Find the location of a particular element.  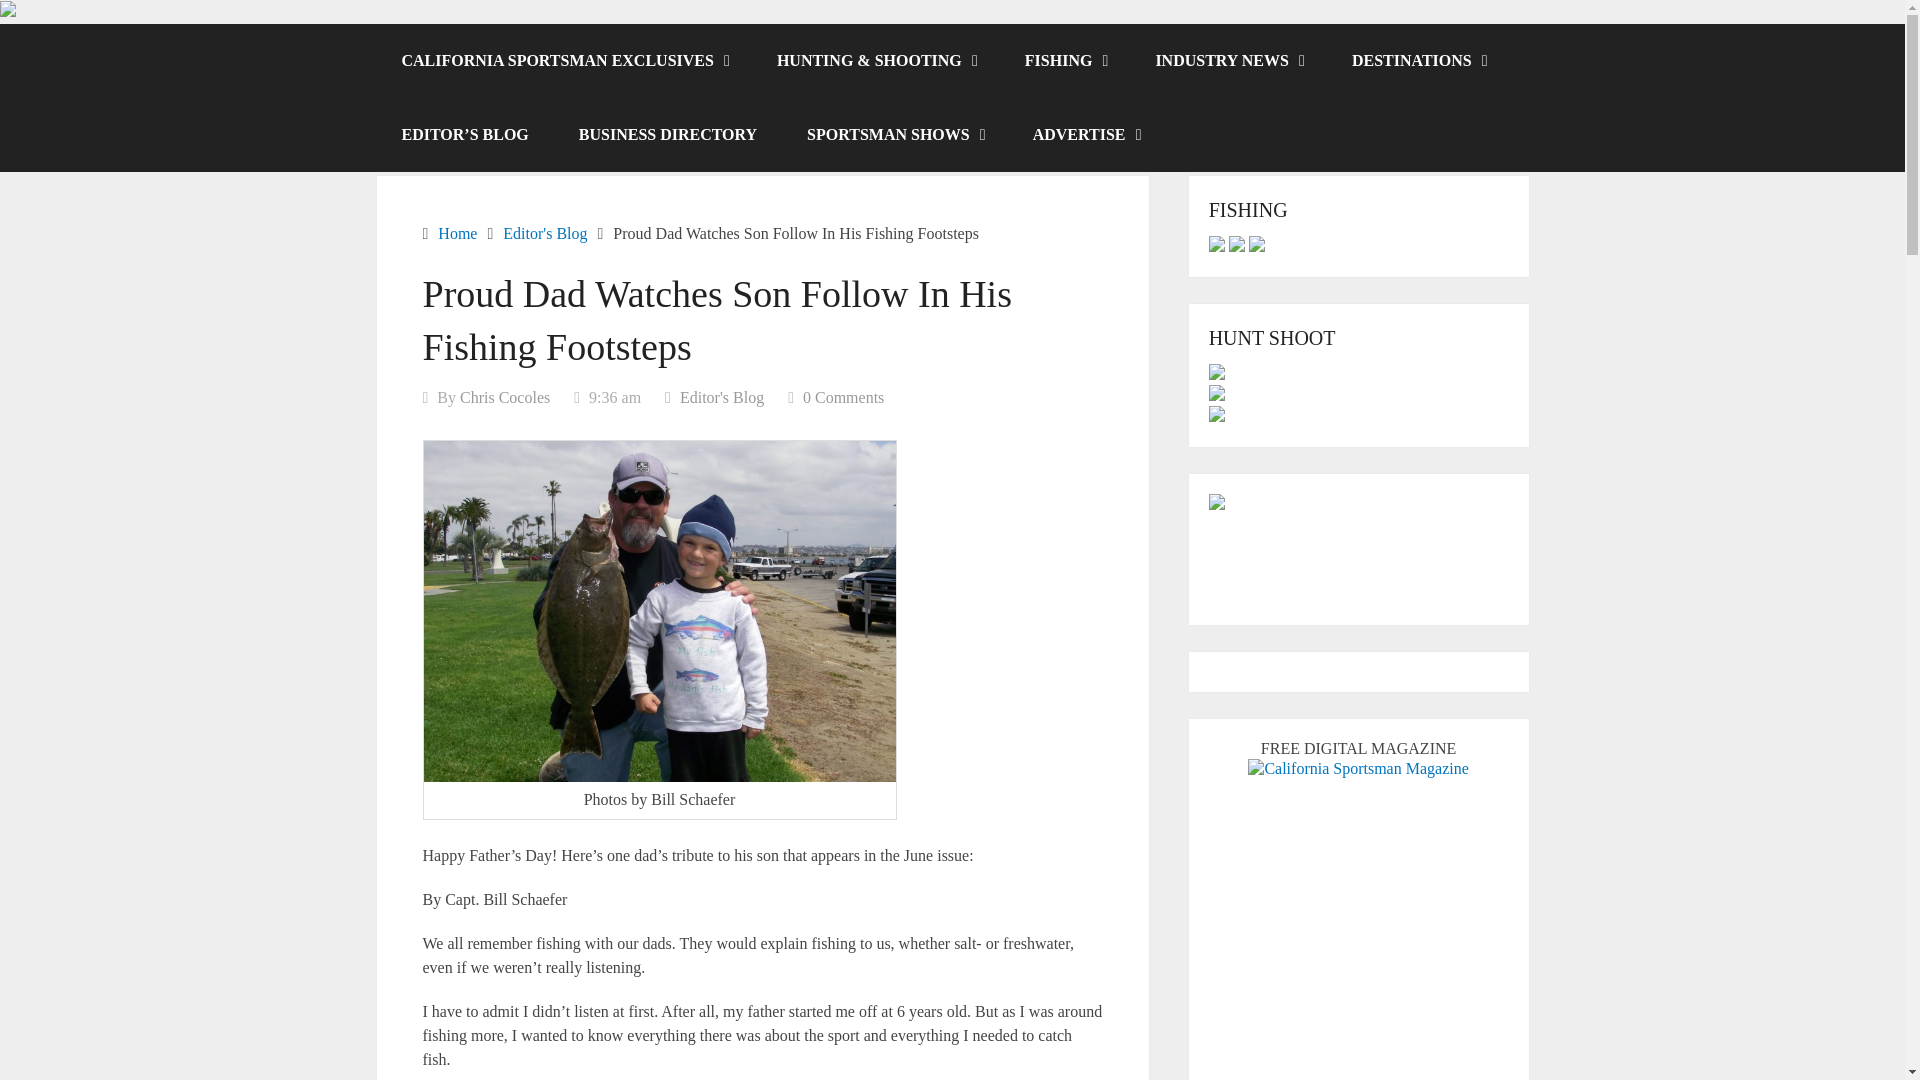

Editor's Blog is located at coordinates (545, 232).